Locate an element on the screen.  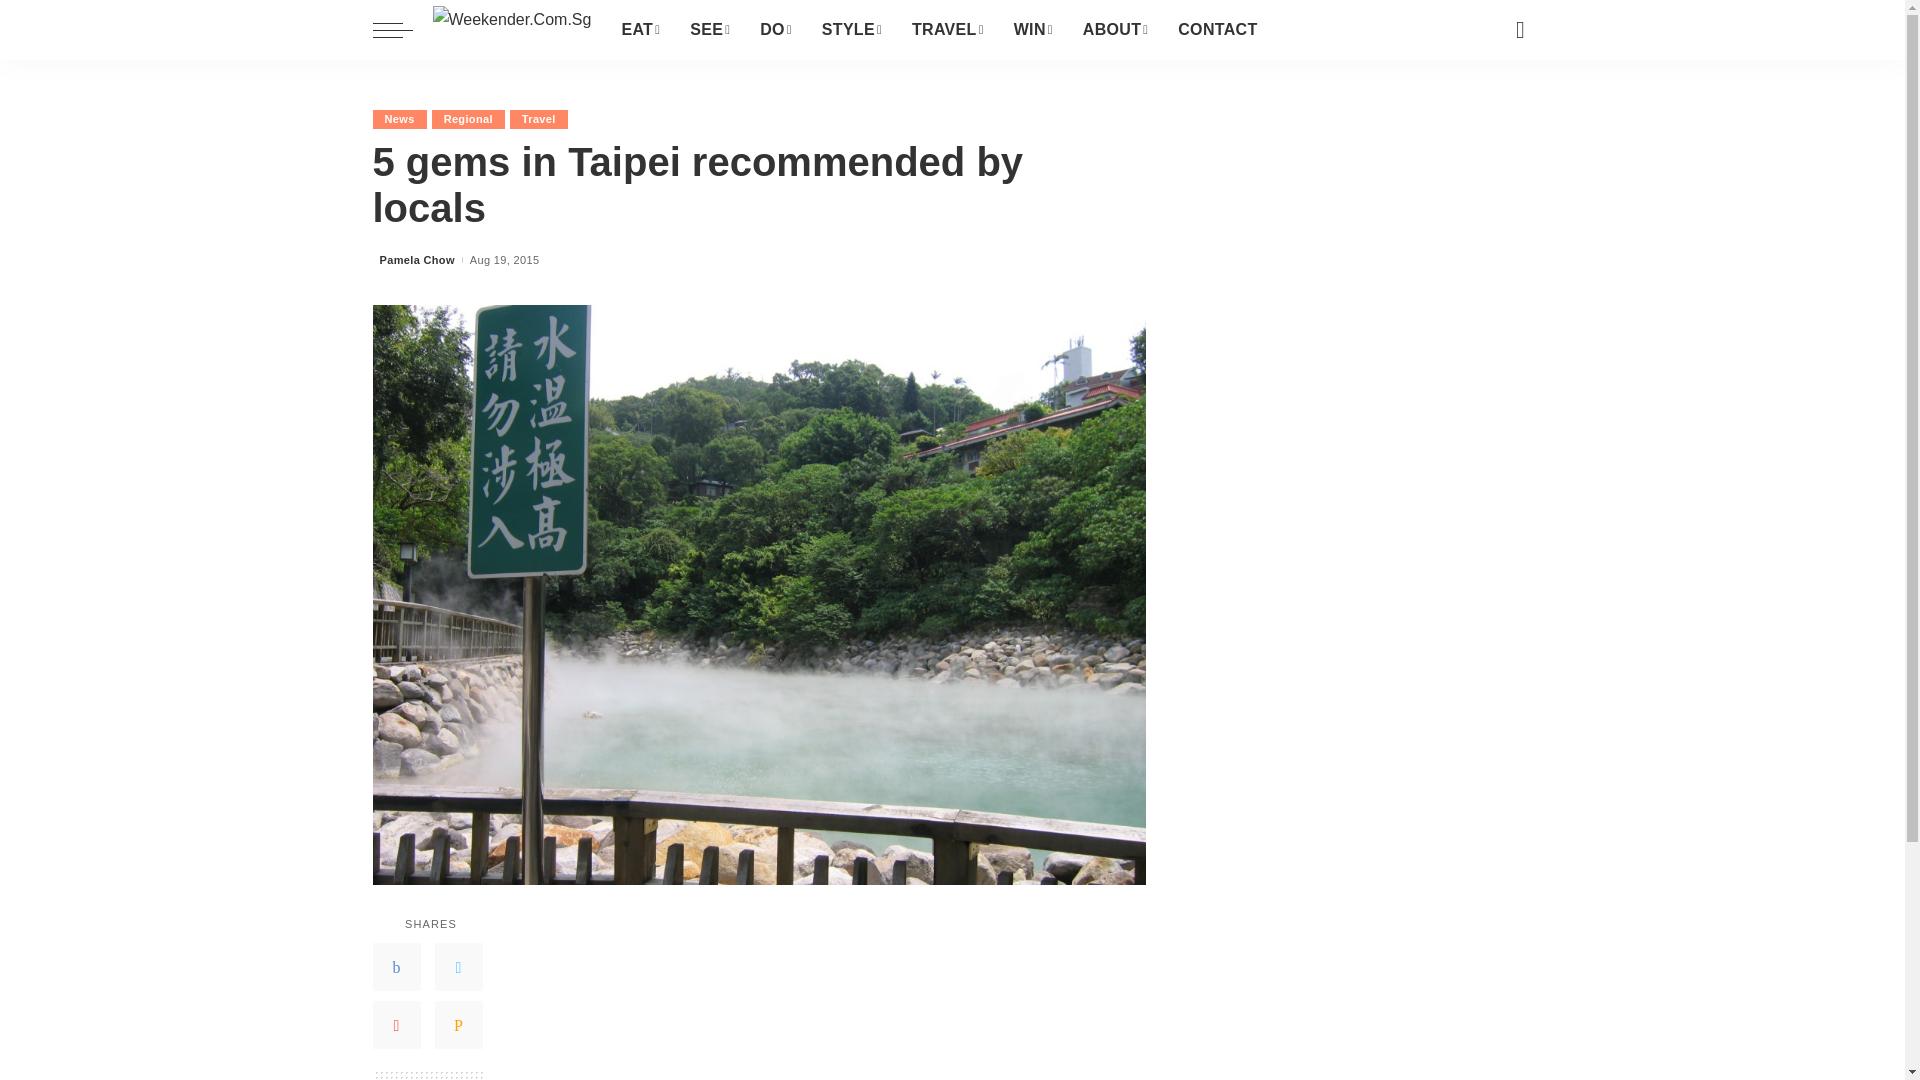
Email is located at coordinates (457, 1024).